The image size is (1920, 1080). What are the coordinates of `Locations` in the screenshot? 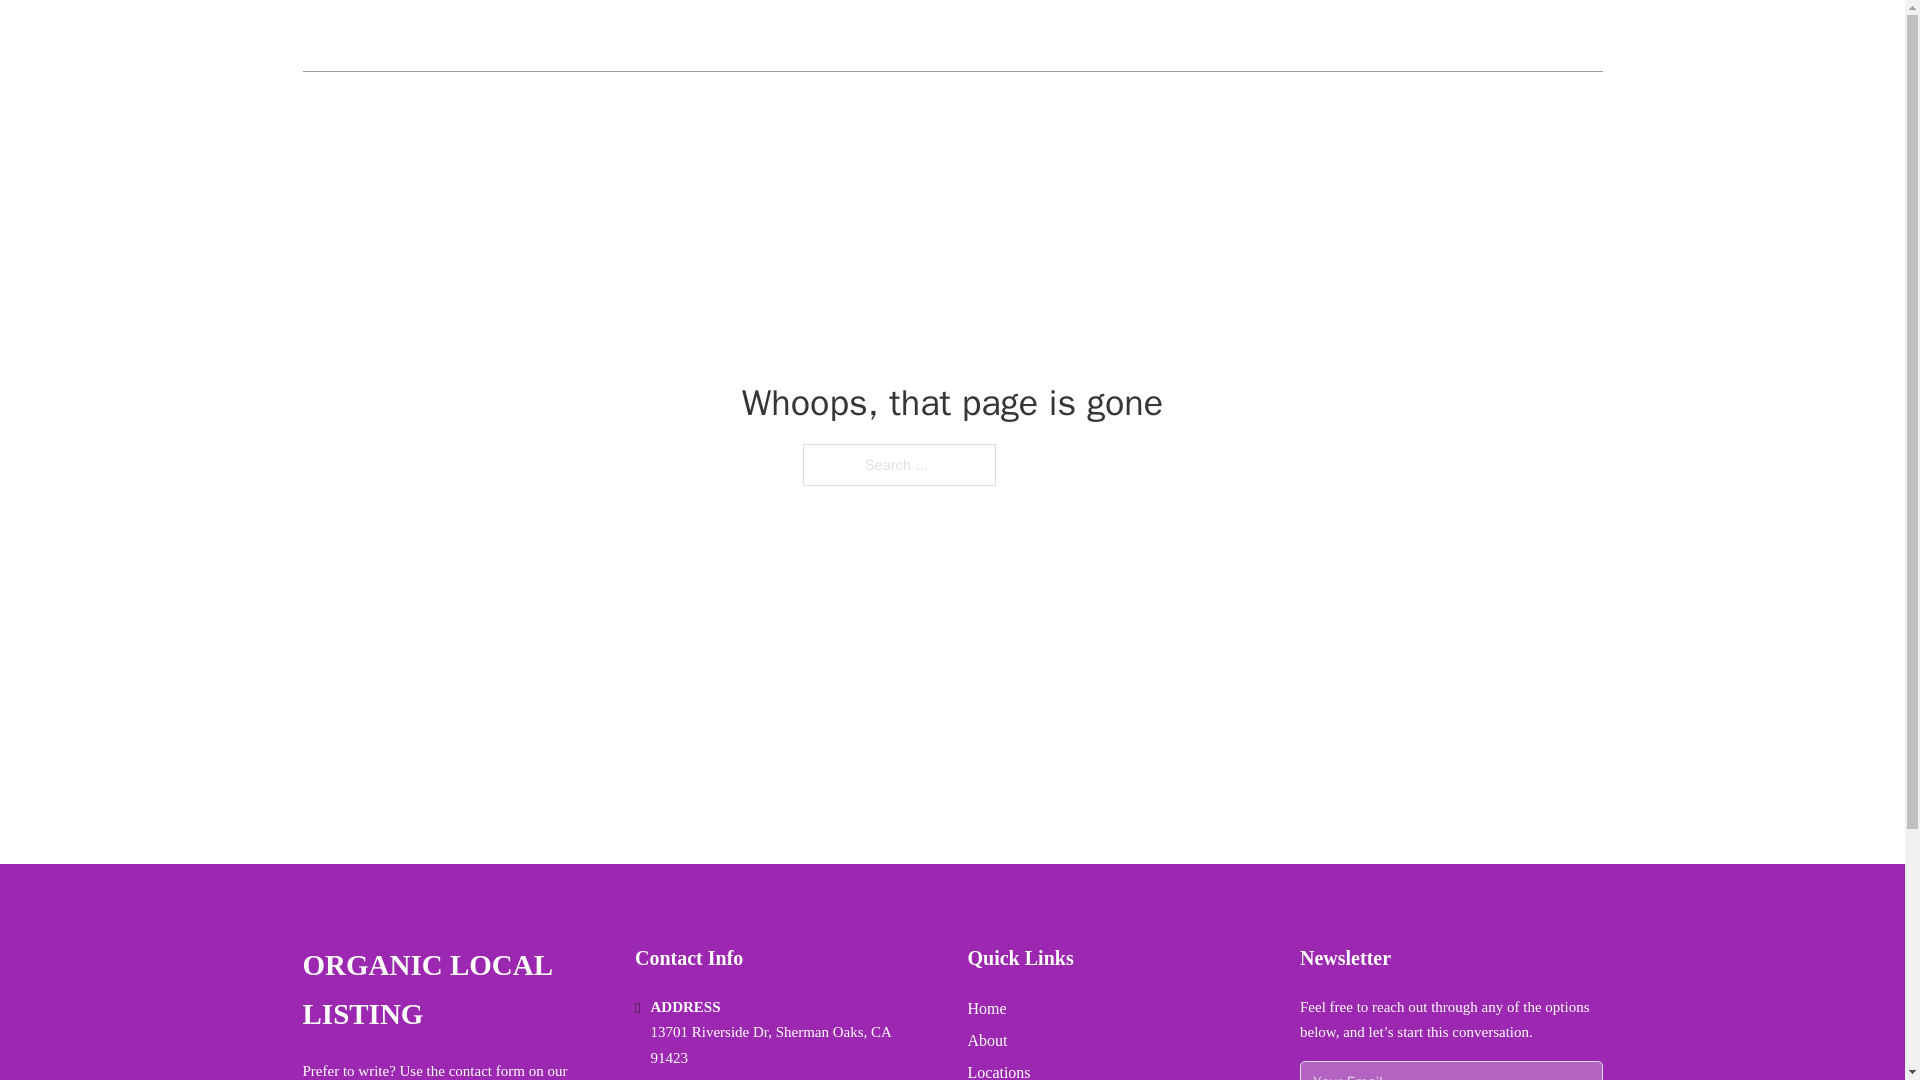 It's located at (999, 1070).